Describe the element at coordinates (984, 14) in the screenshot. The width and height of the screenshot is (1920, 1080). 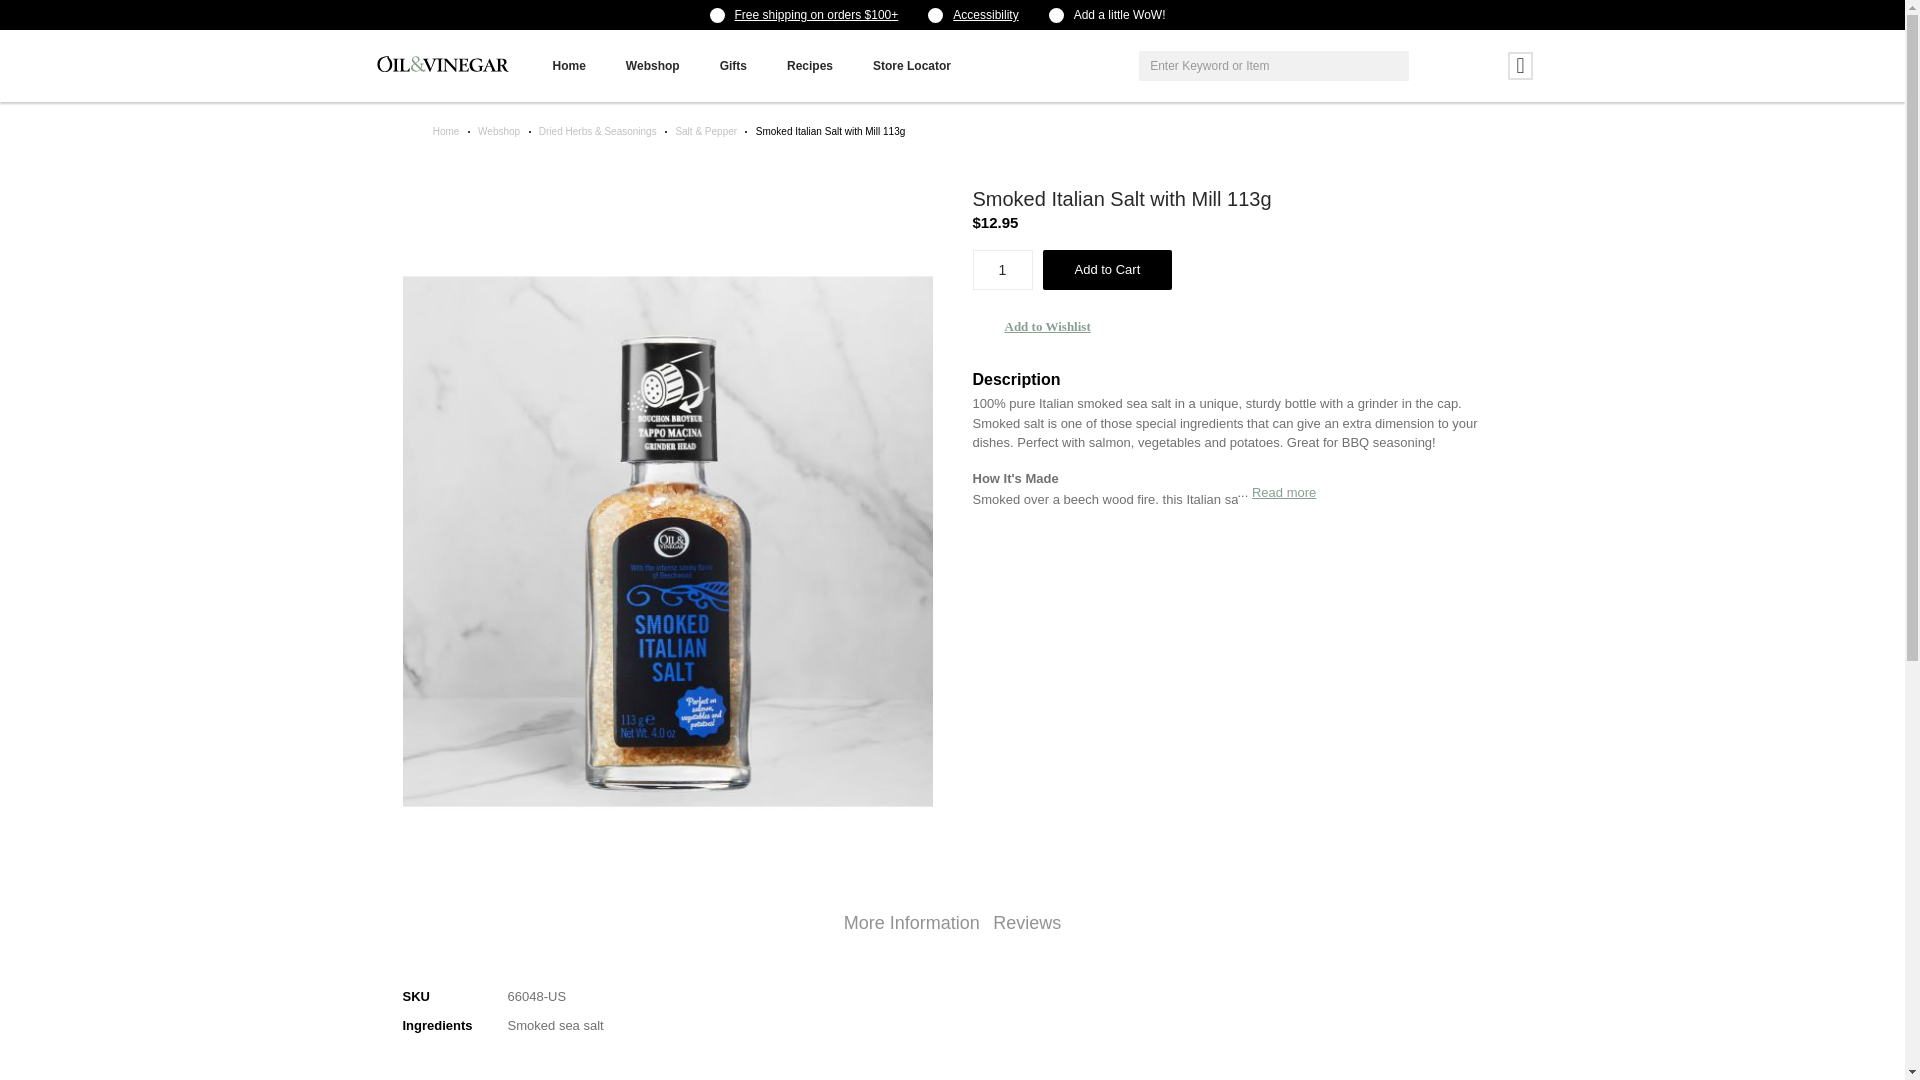
I see `Accessibility` at that location.